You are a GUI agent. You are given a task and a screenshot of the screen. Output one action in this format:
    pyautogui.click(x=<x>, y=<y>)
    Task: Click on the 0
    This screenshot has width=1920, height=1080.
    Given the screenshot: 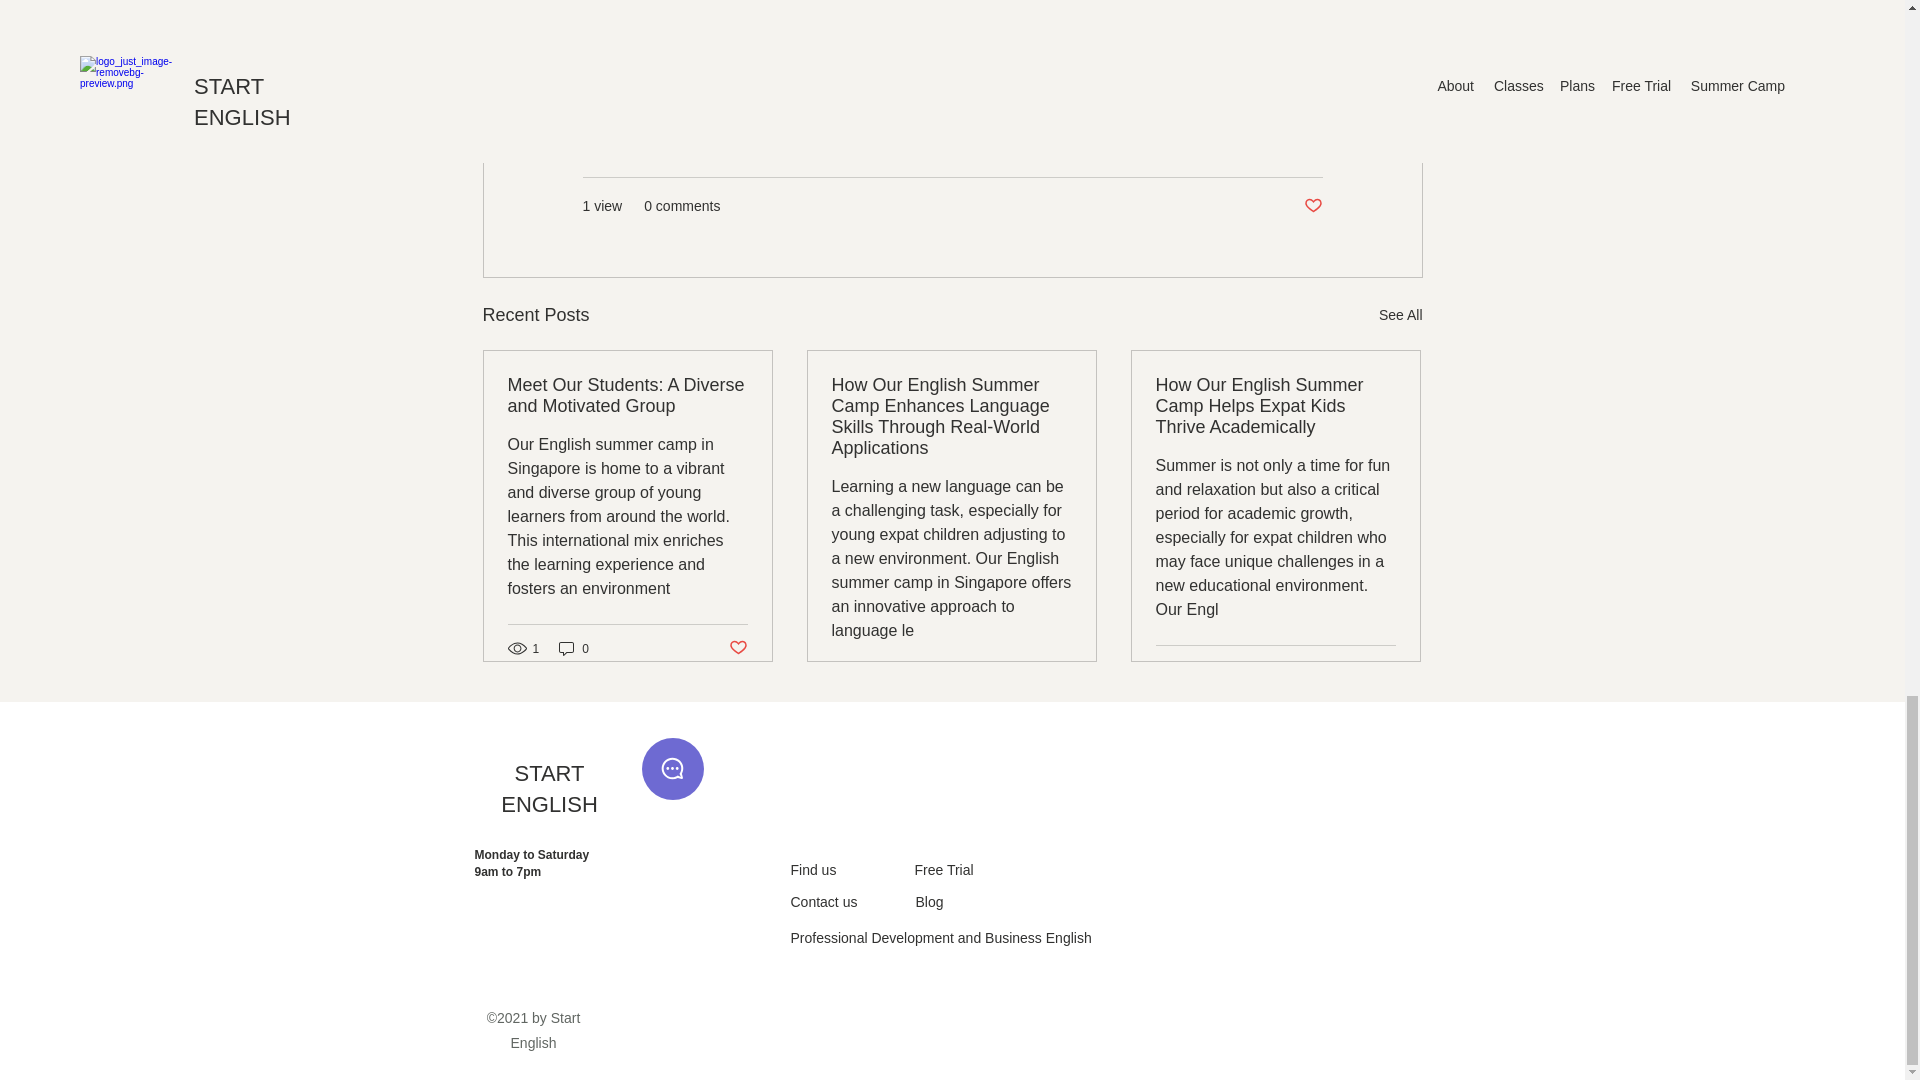 What is the action you would take?
    pyautogui.click(x=574, y=648)
    